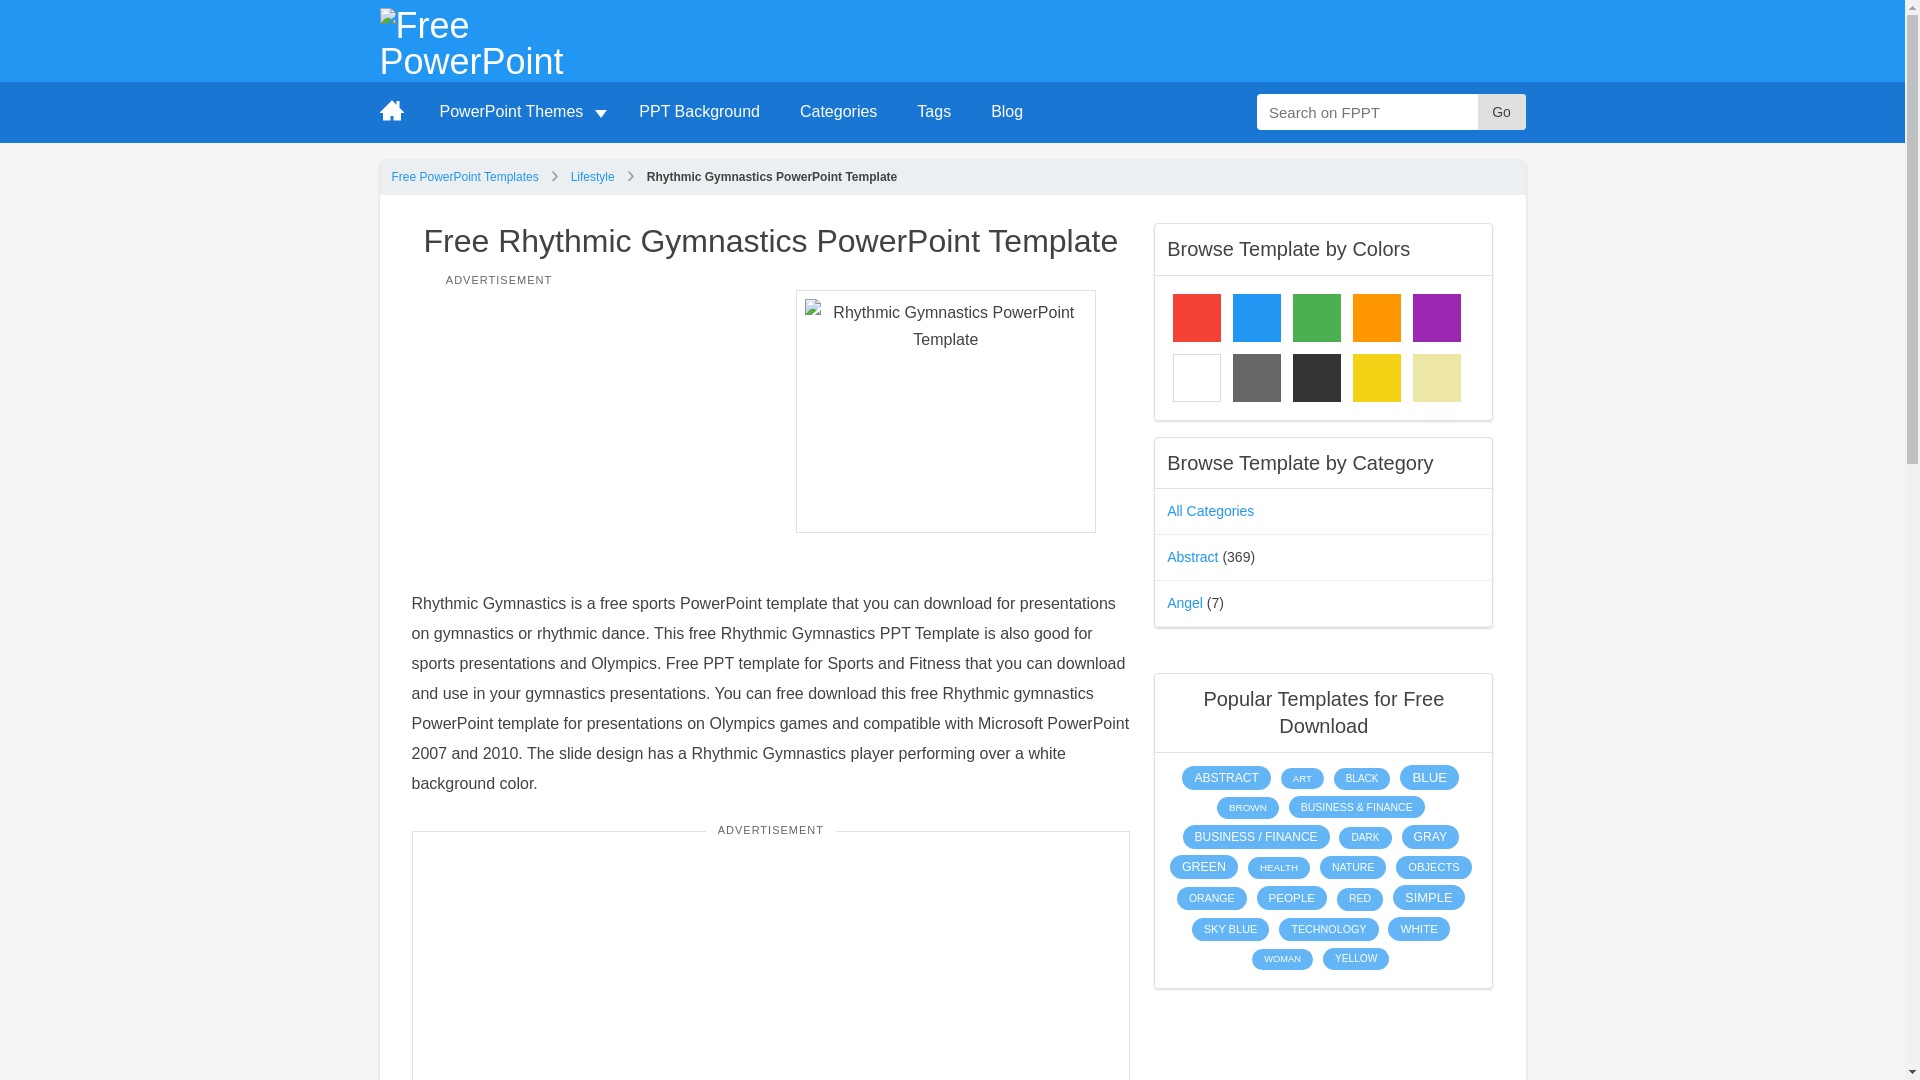 The image size is (1920, 1080). Describe the element at coordinates (592, 176) in the screenshot. I see `Lifestyle` at that location.